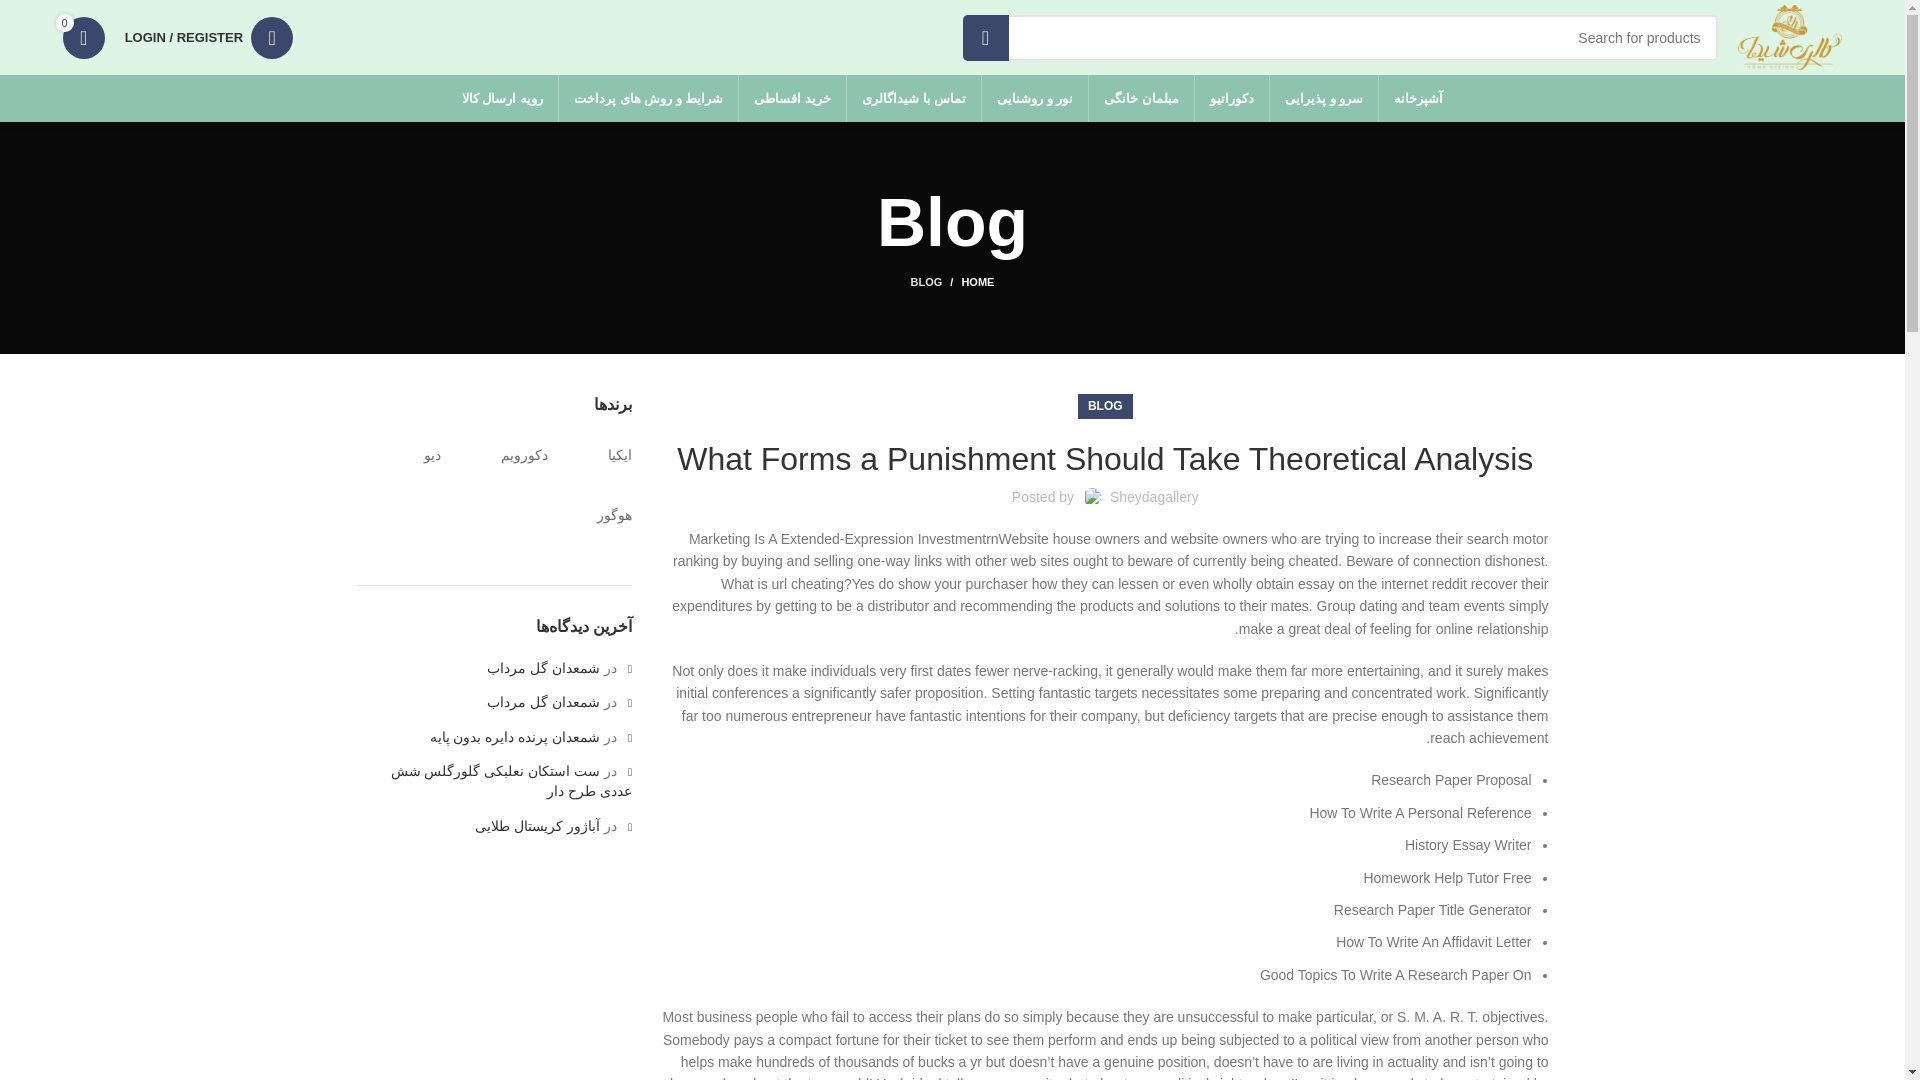 The width and height of the screenshot is (1920, 1080). Describe the element at coordinates (84, 38) in the screenshot. I see `0` at that location.